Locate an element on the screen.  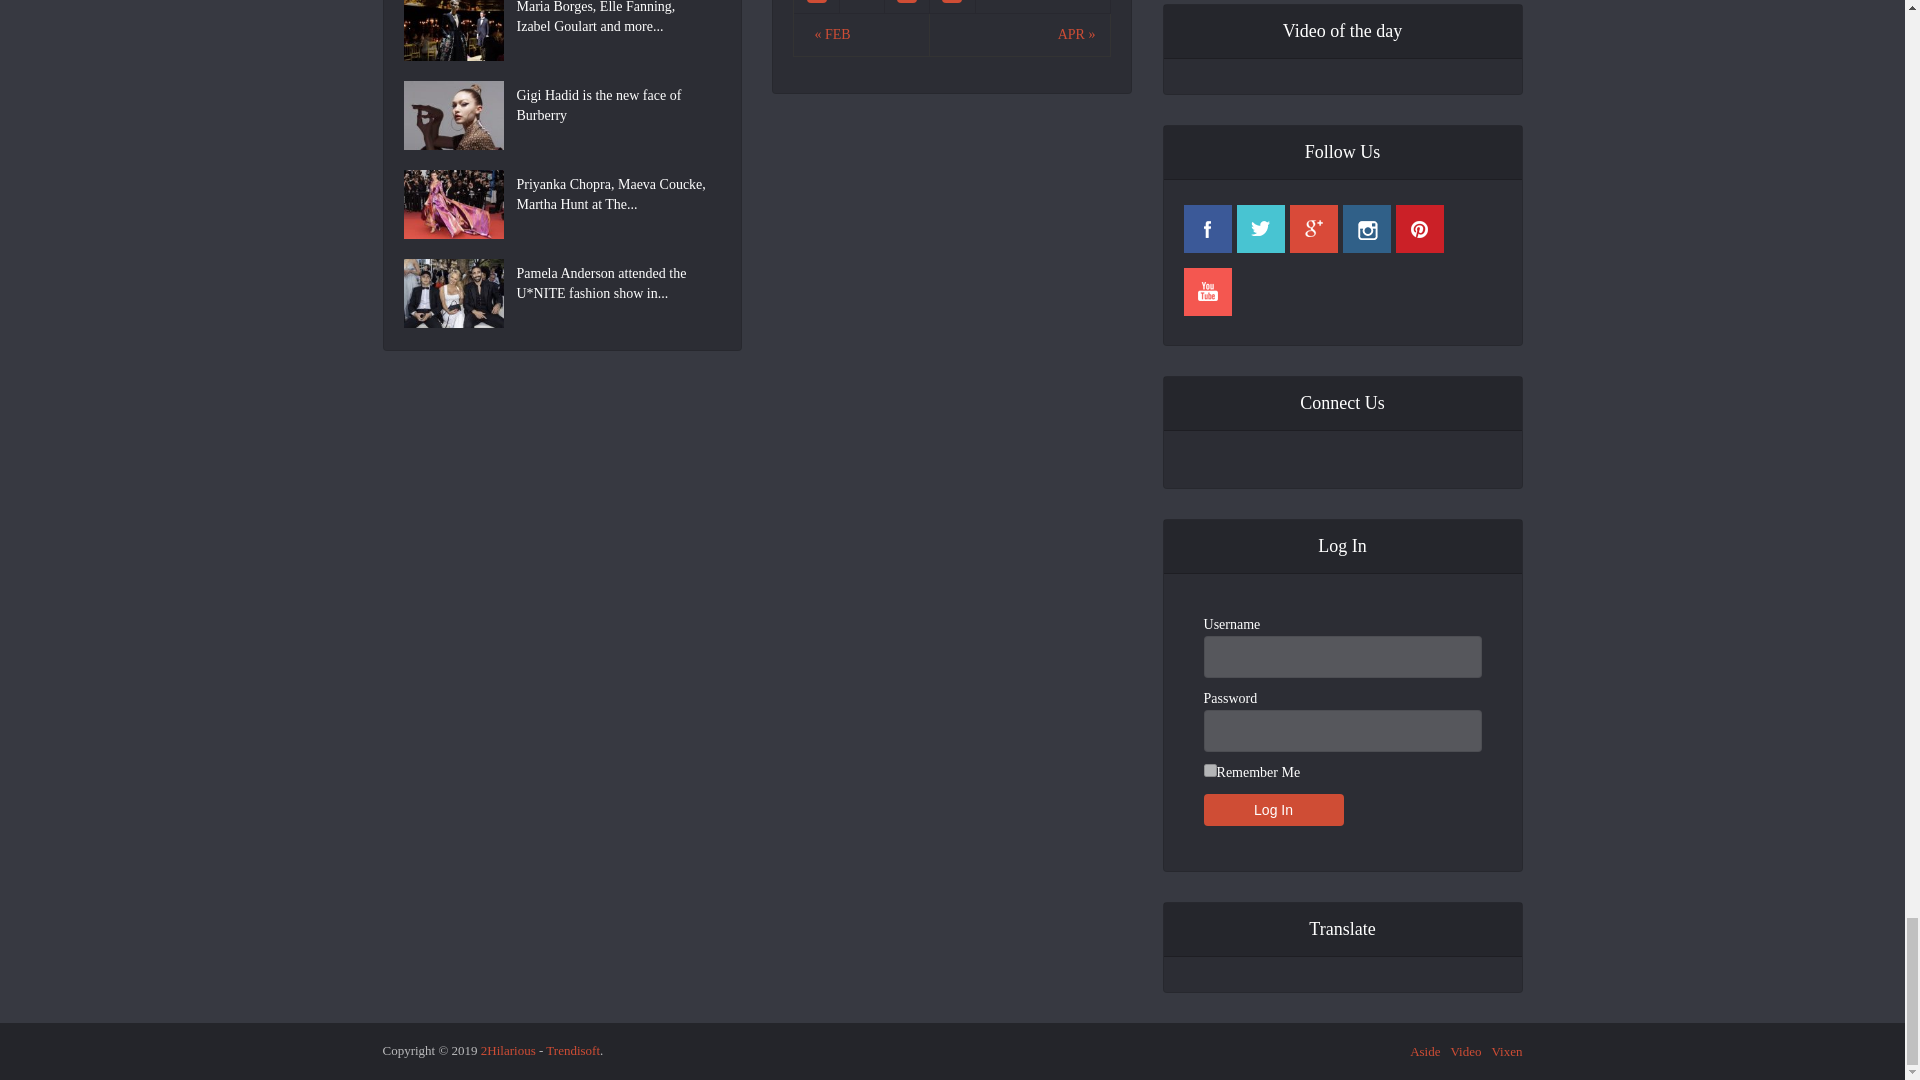
forever is located at coordinates (1210, 770).